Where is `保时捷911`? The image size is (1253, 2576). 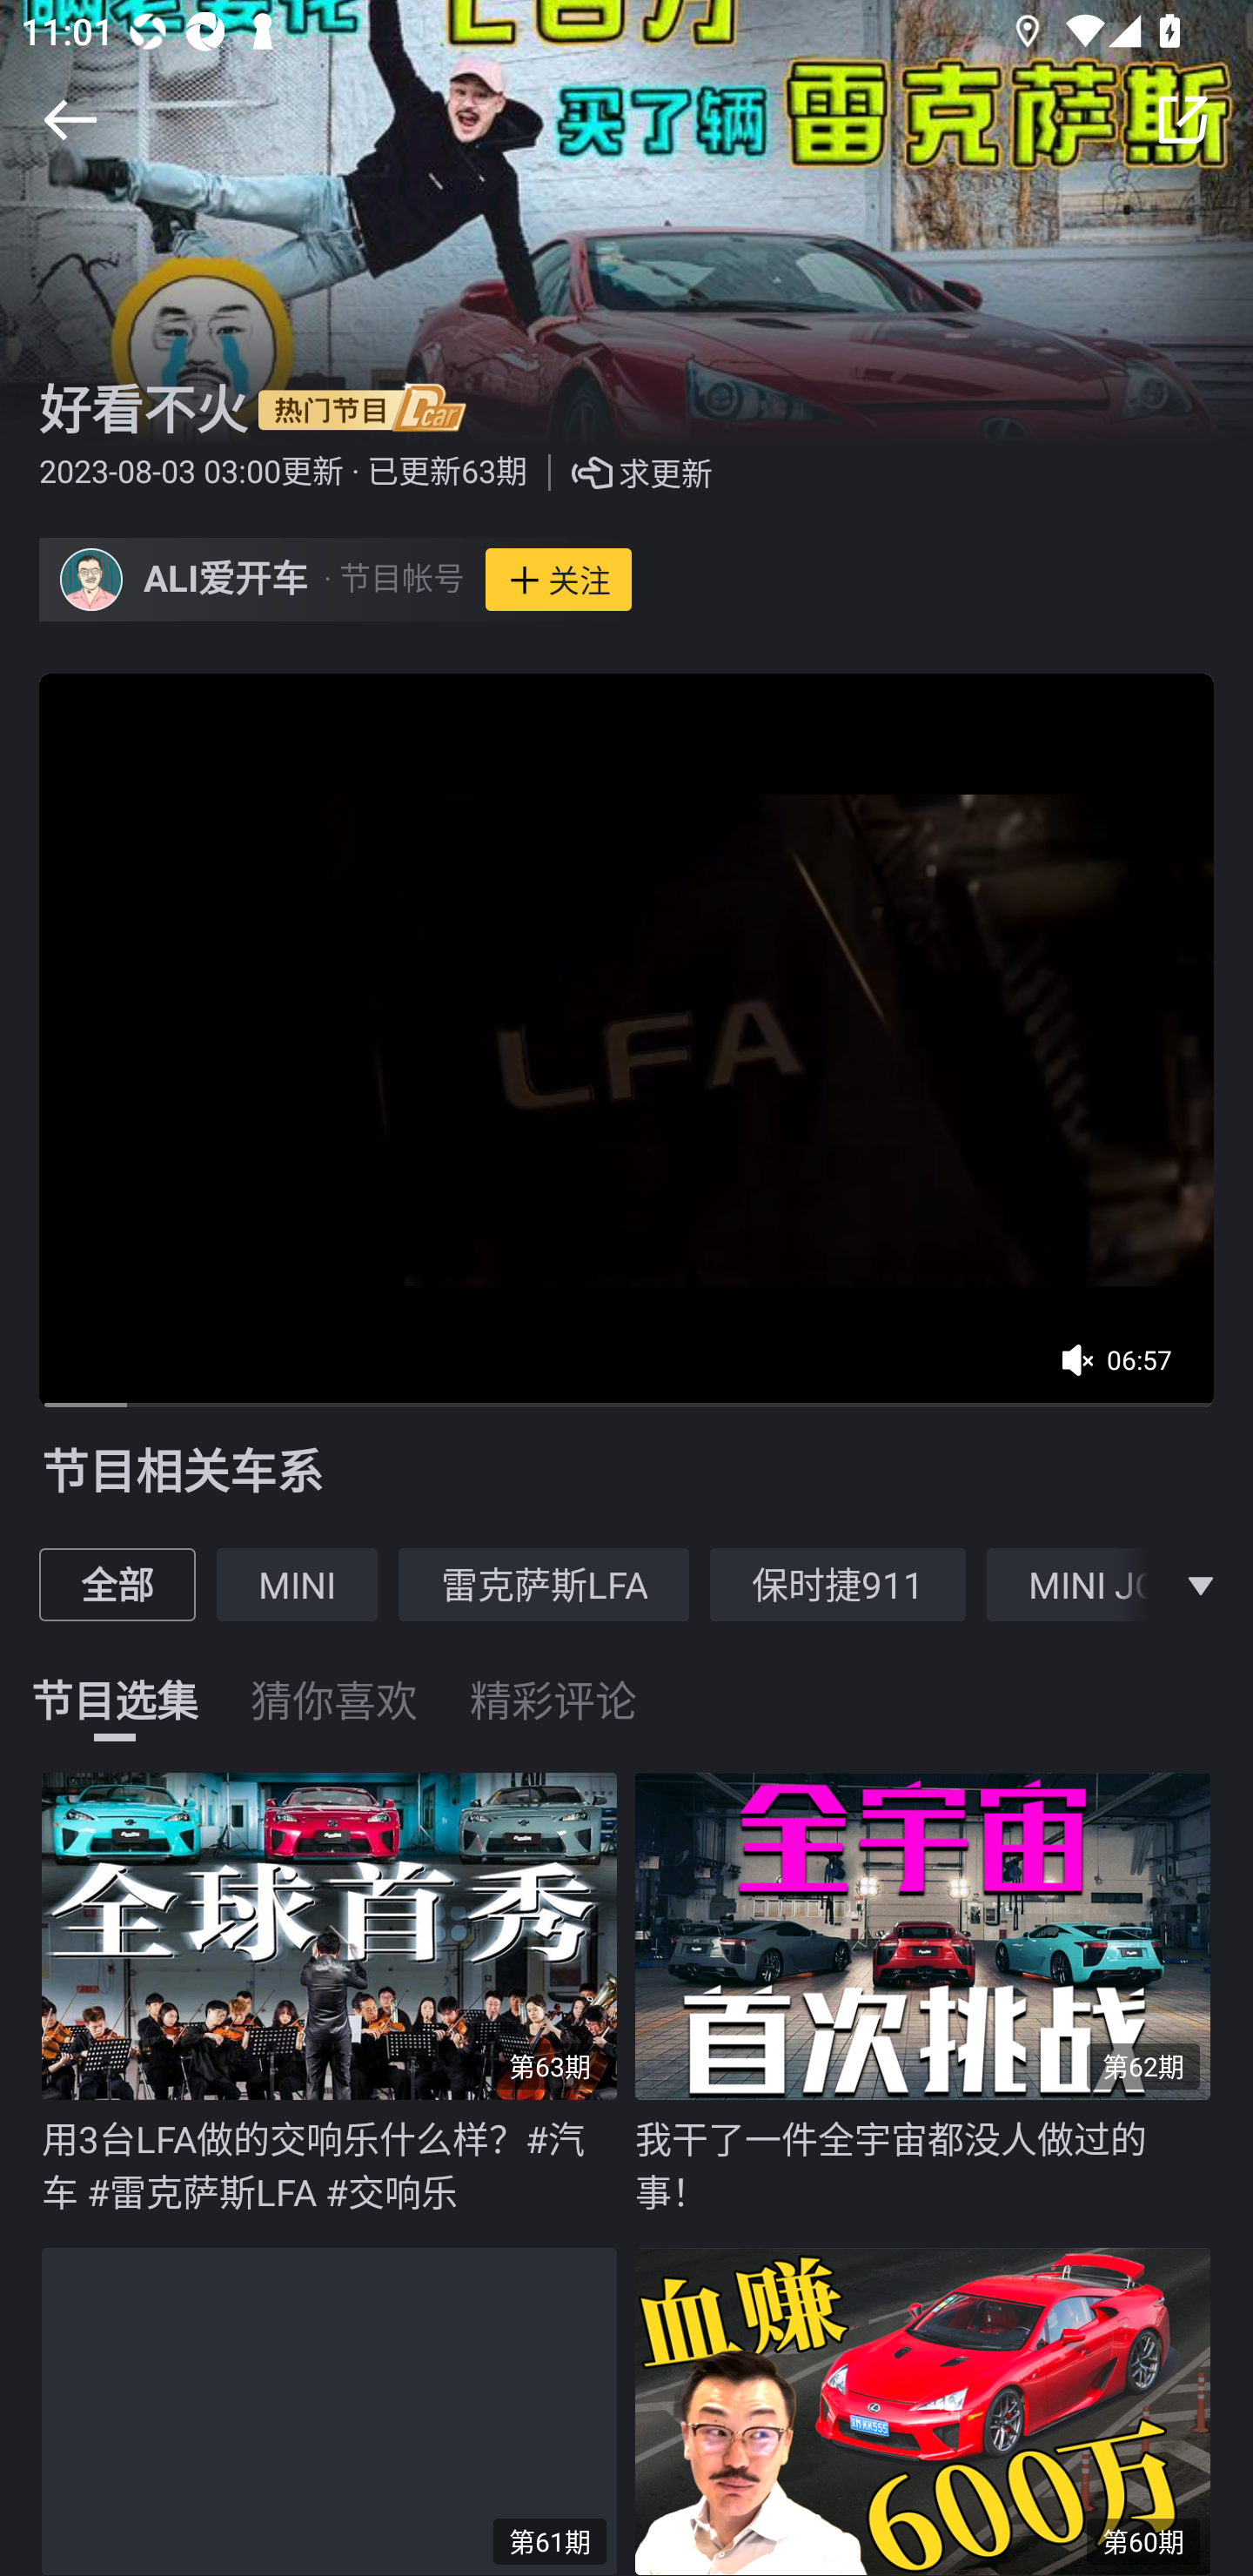 保时捷911 is located at coordinates (838, 1584).